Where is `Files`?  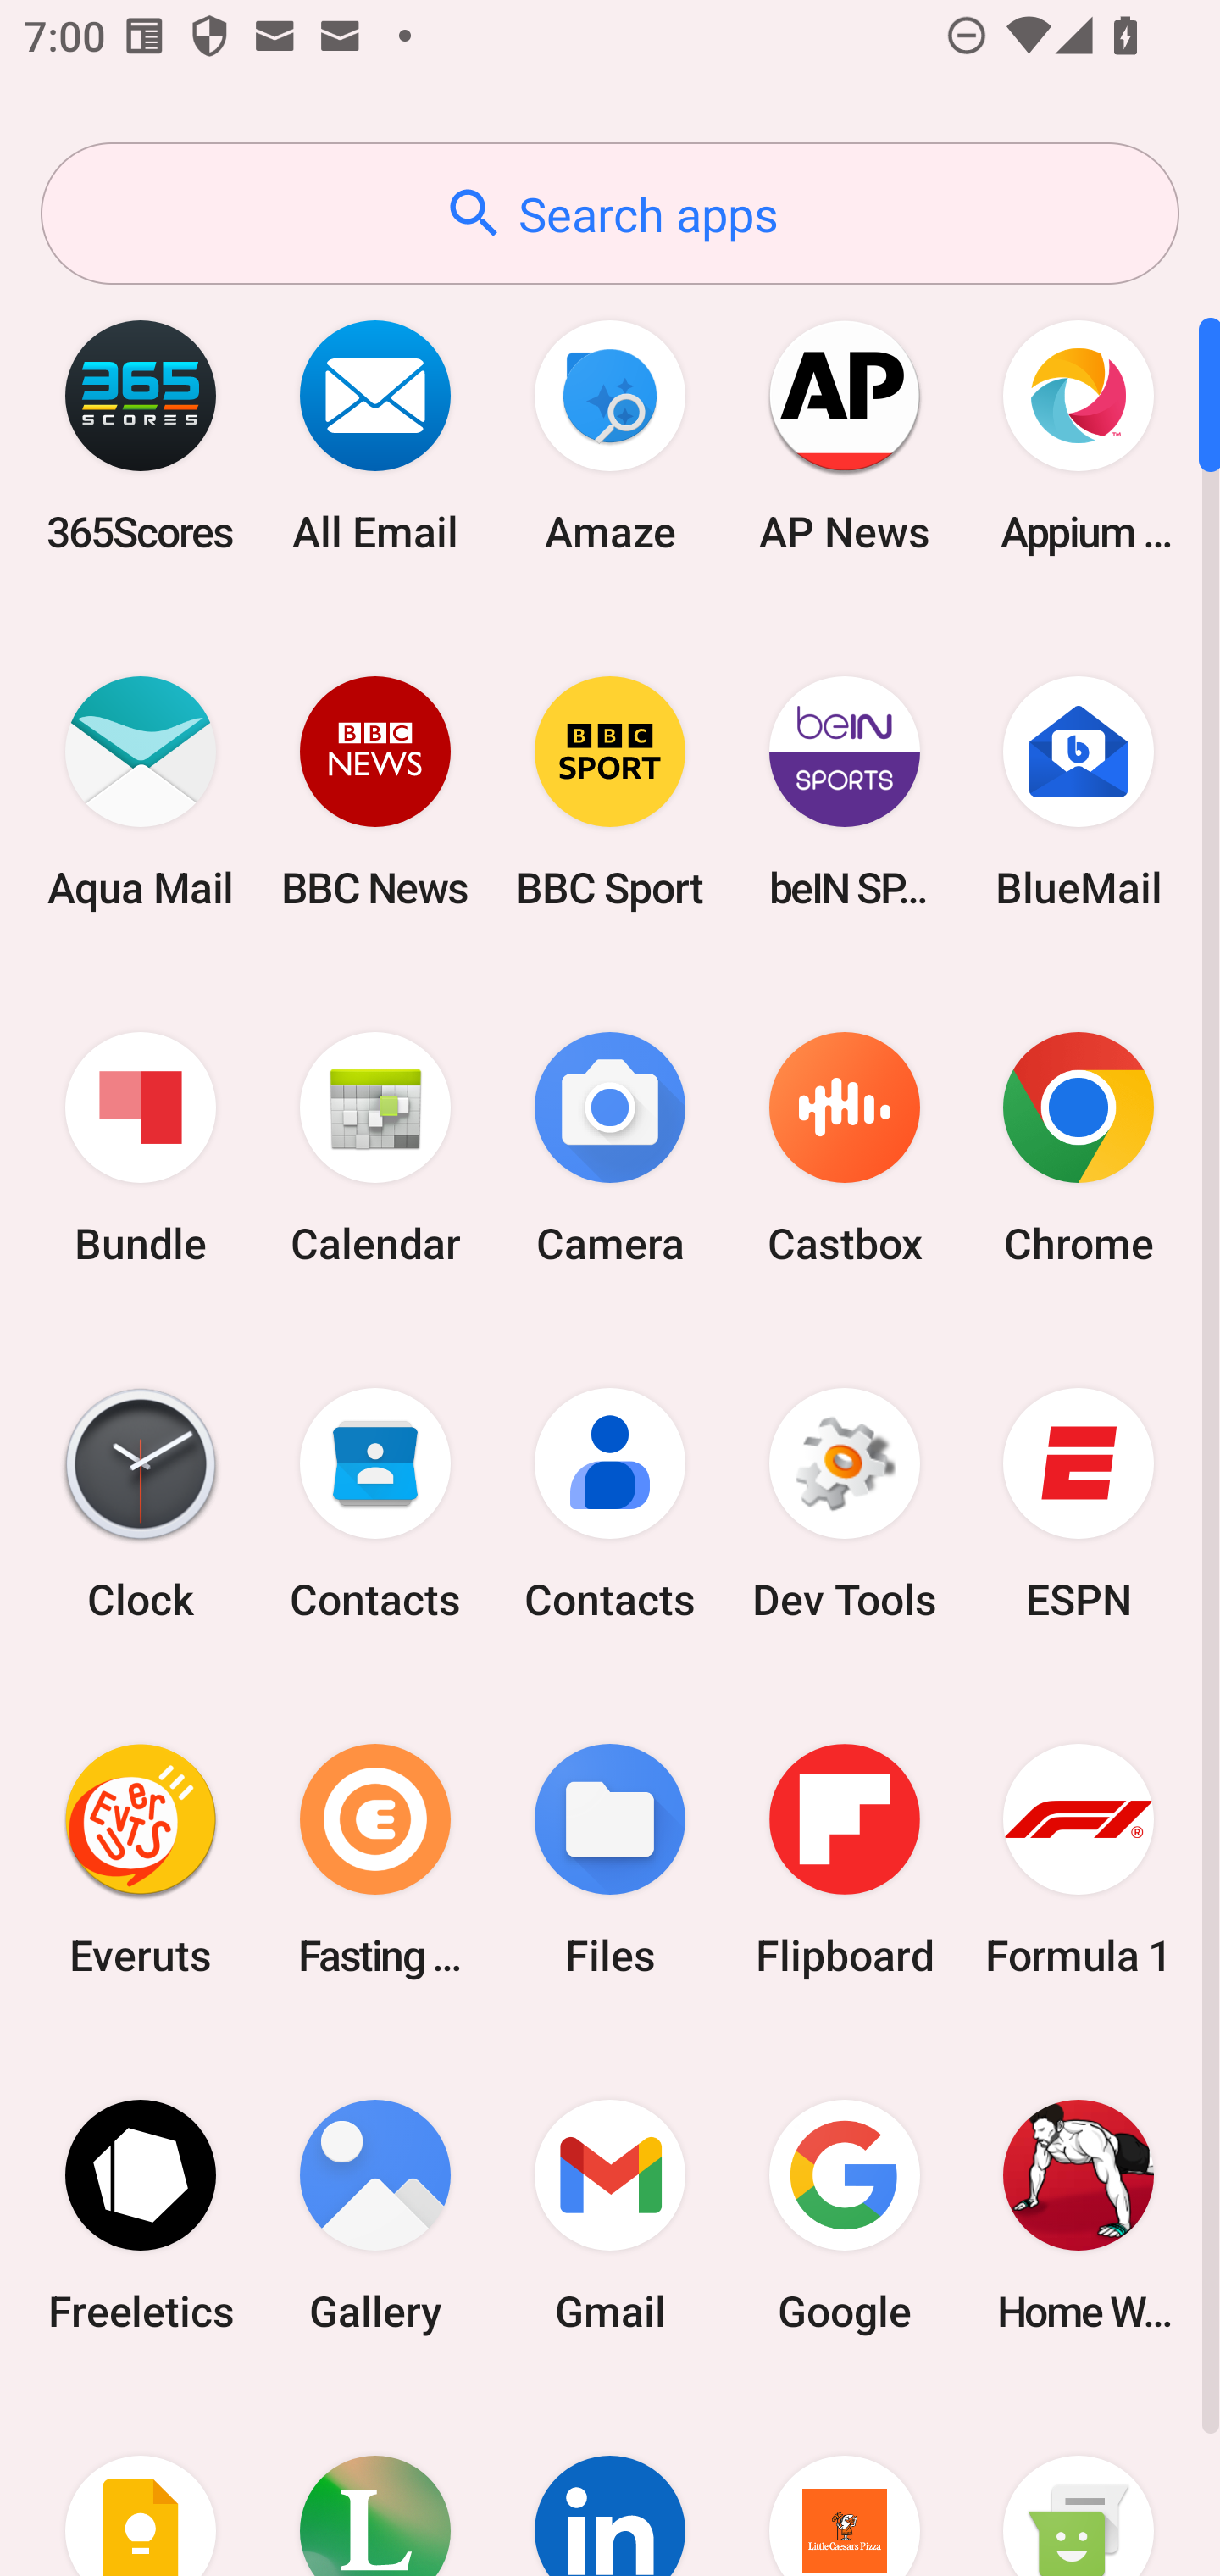 Files is located at coordinates (610, 1859).